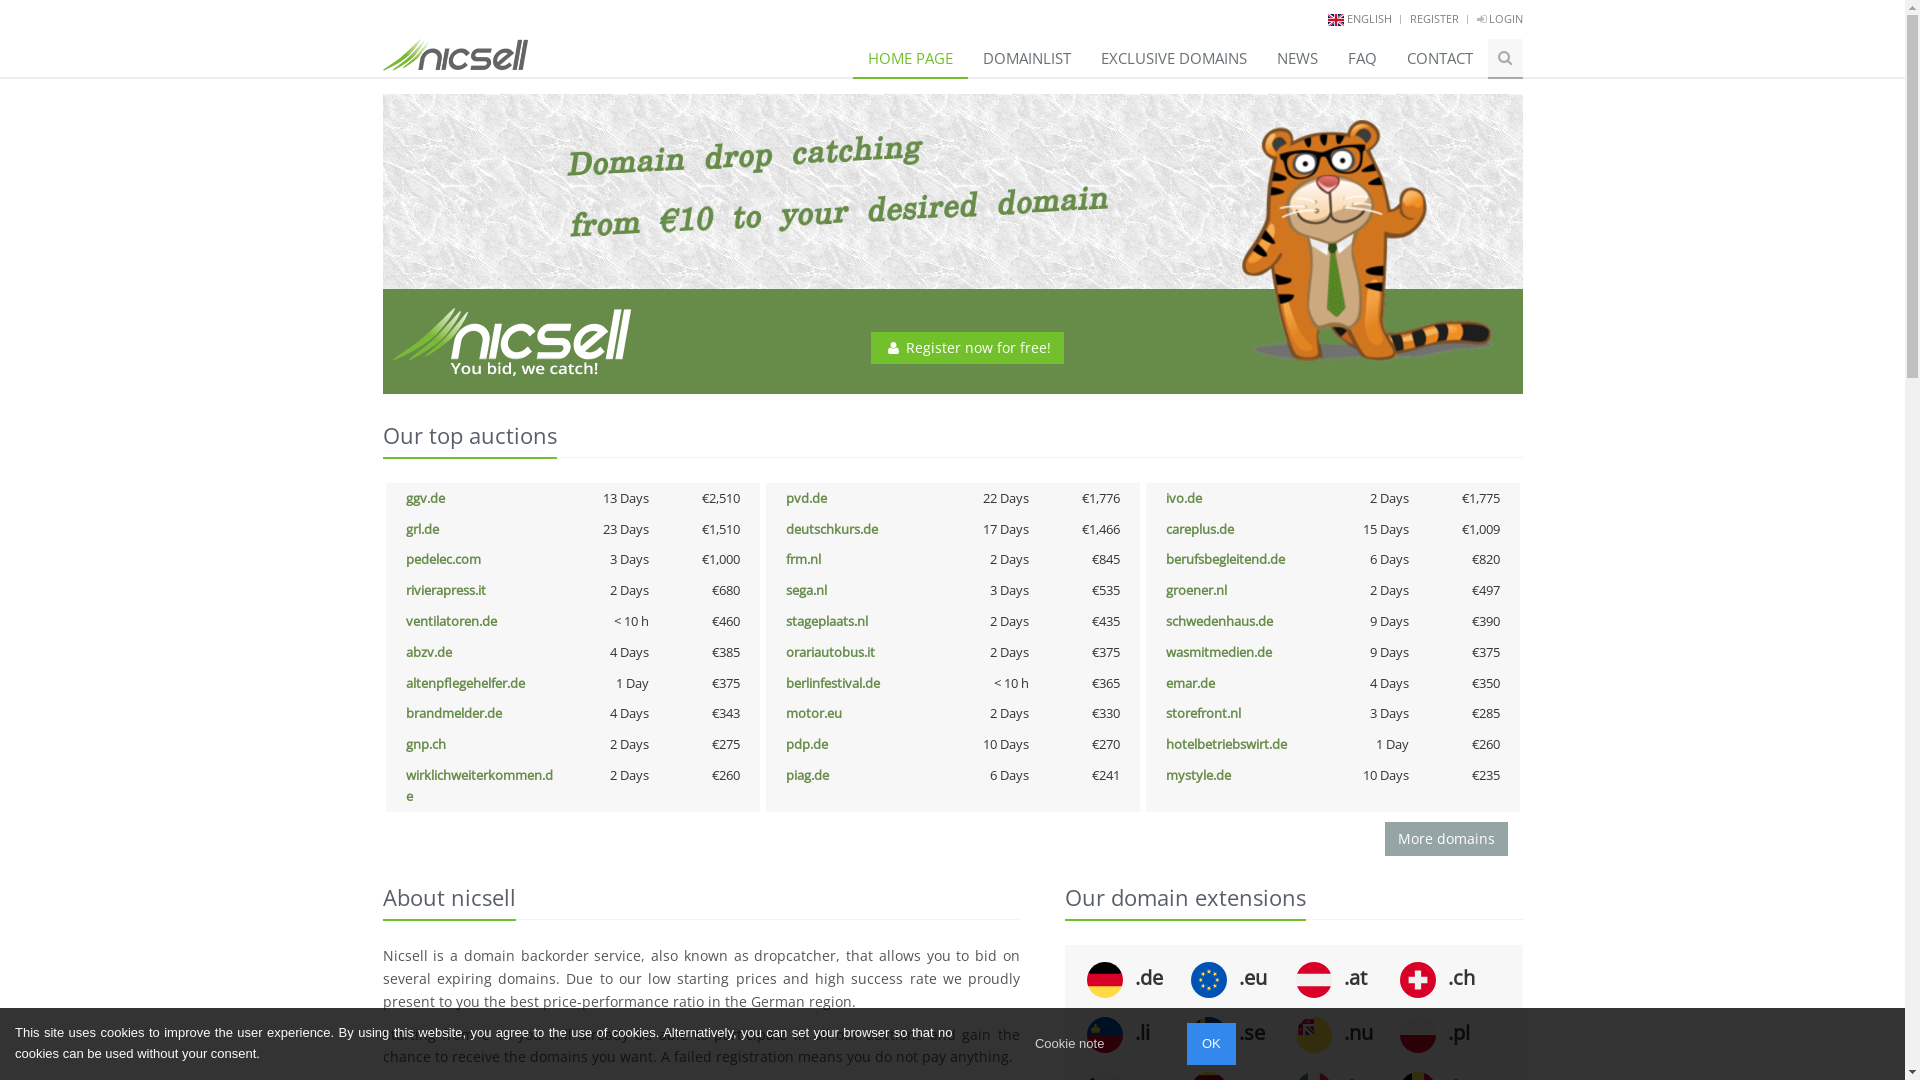  What do you see at coordinates (454, 713) in the screenshot?
I see `brandmelder.de` at bounding box center [454, 713].